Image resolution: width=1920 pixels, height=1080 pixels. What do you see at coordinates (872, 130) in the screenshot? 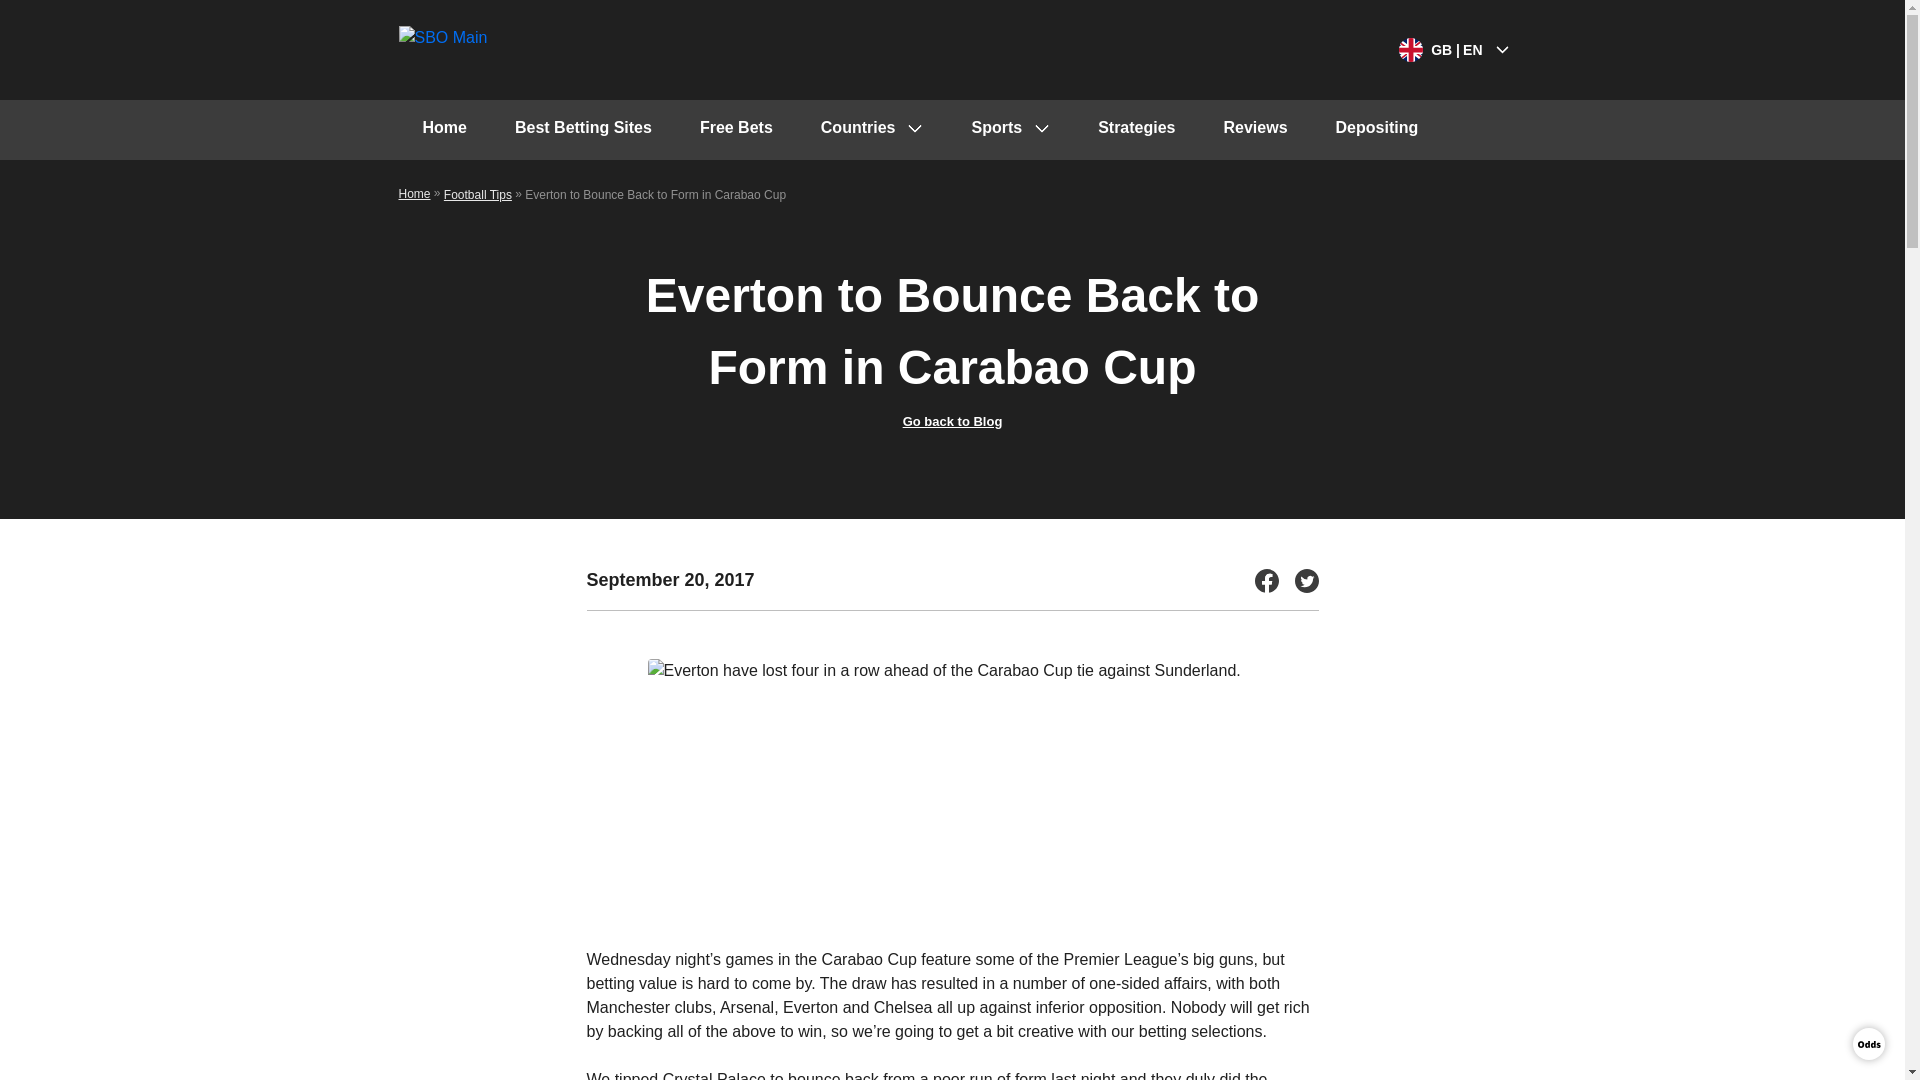
I see `Countries` at bounding box center [872, 130].